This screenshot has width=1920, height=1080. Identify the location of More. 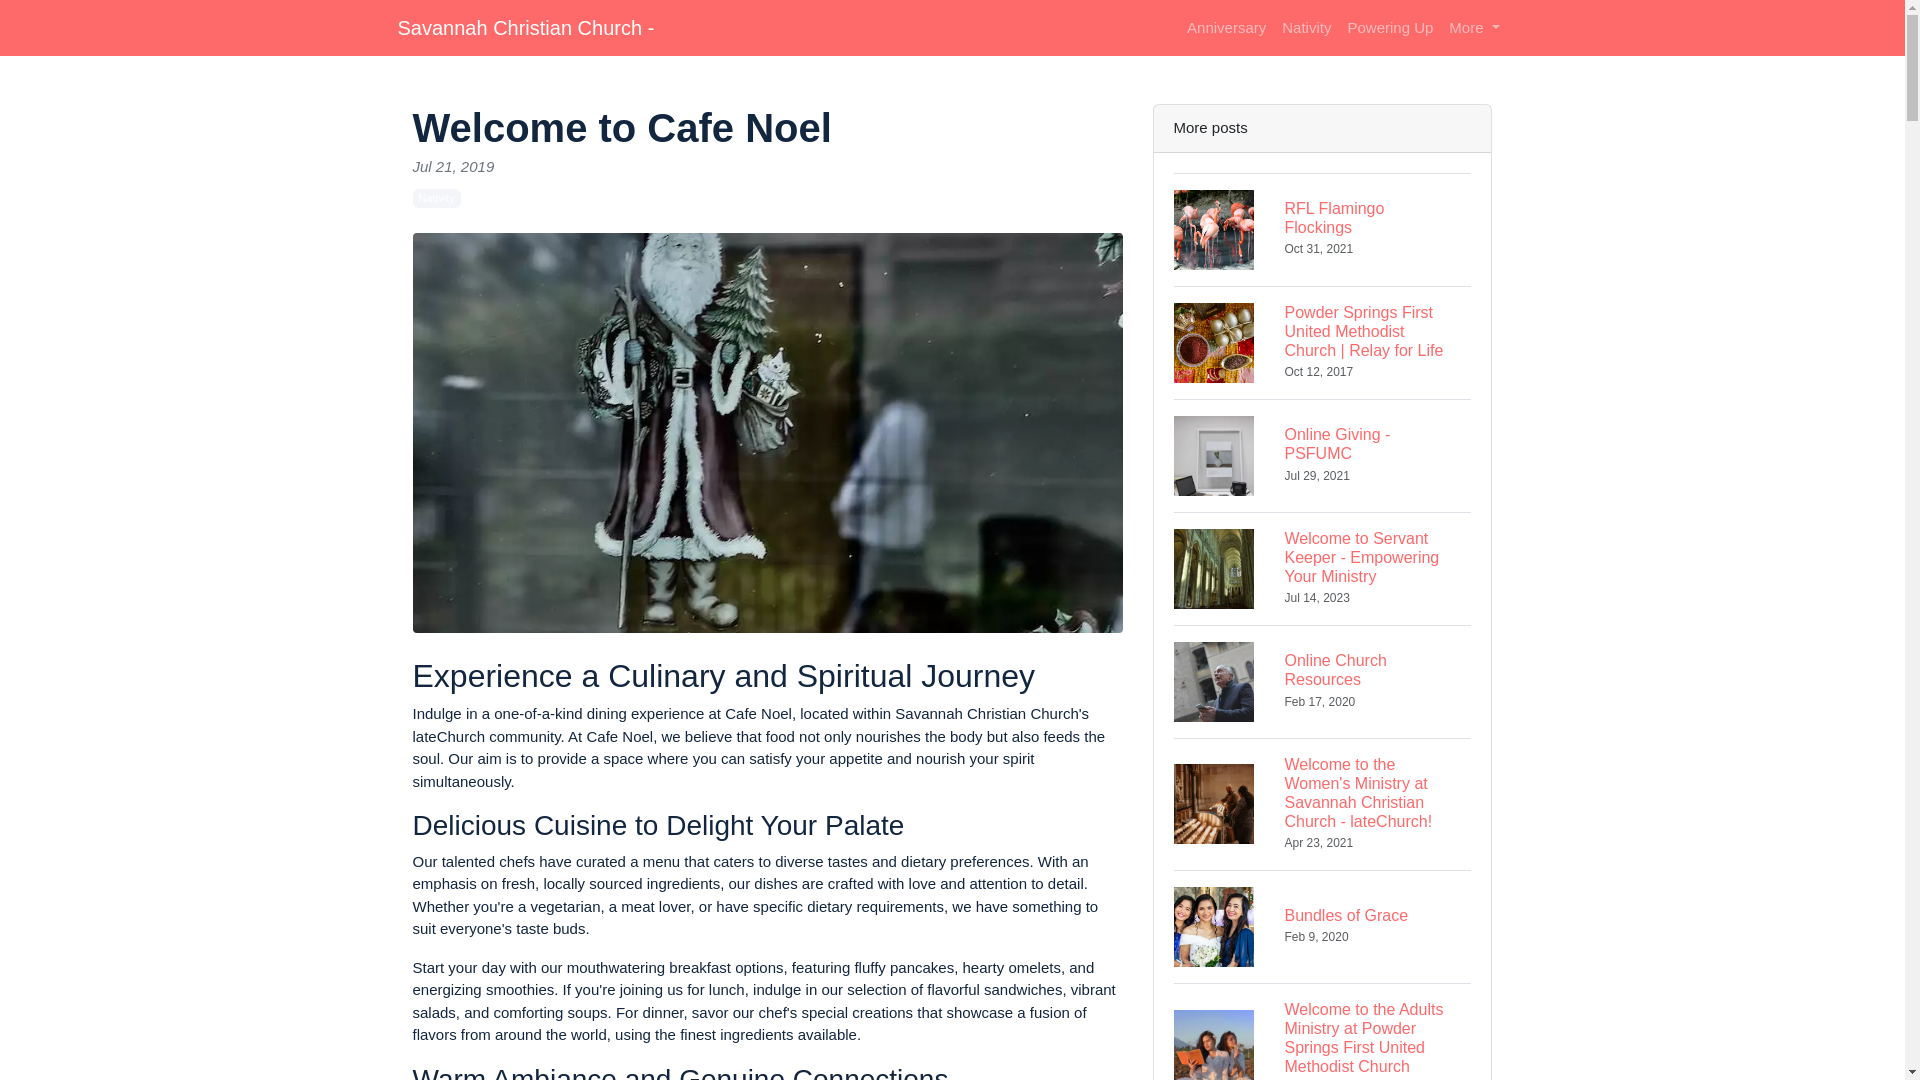
(1390, 28).